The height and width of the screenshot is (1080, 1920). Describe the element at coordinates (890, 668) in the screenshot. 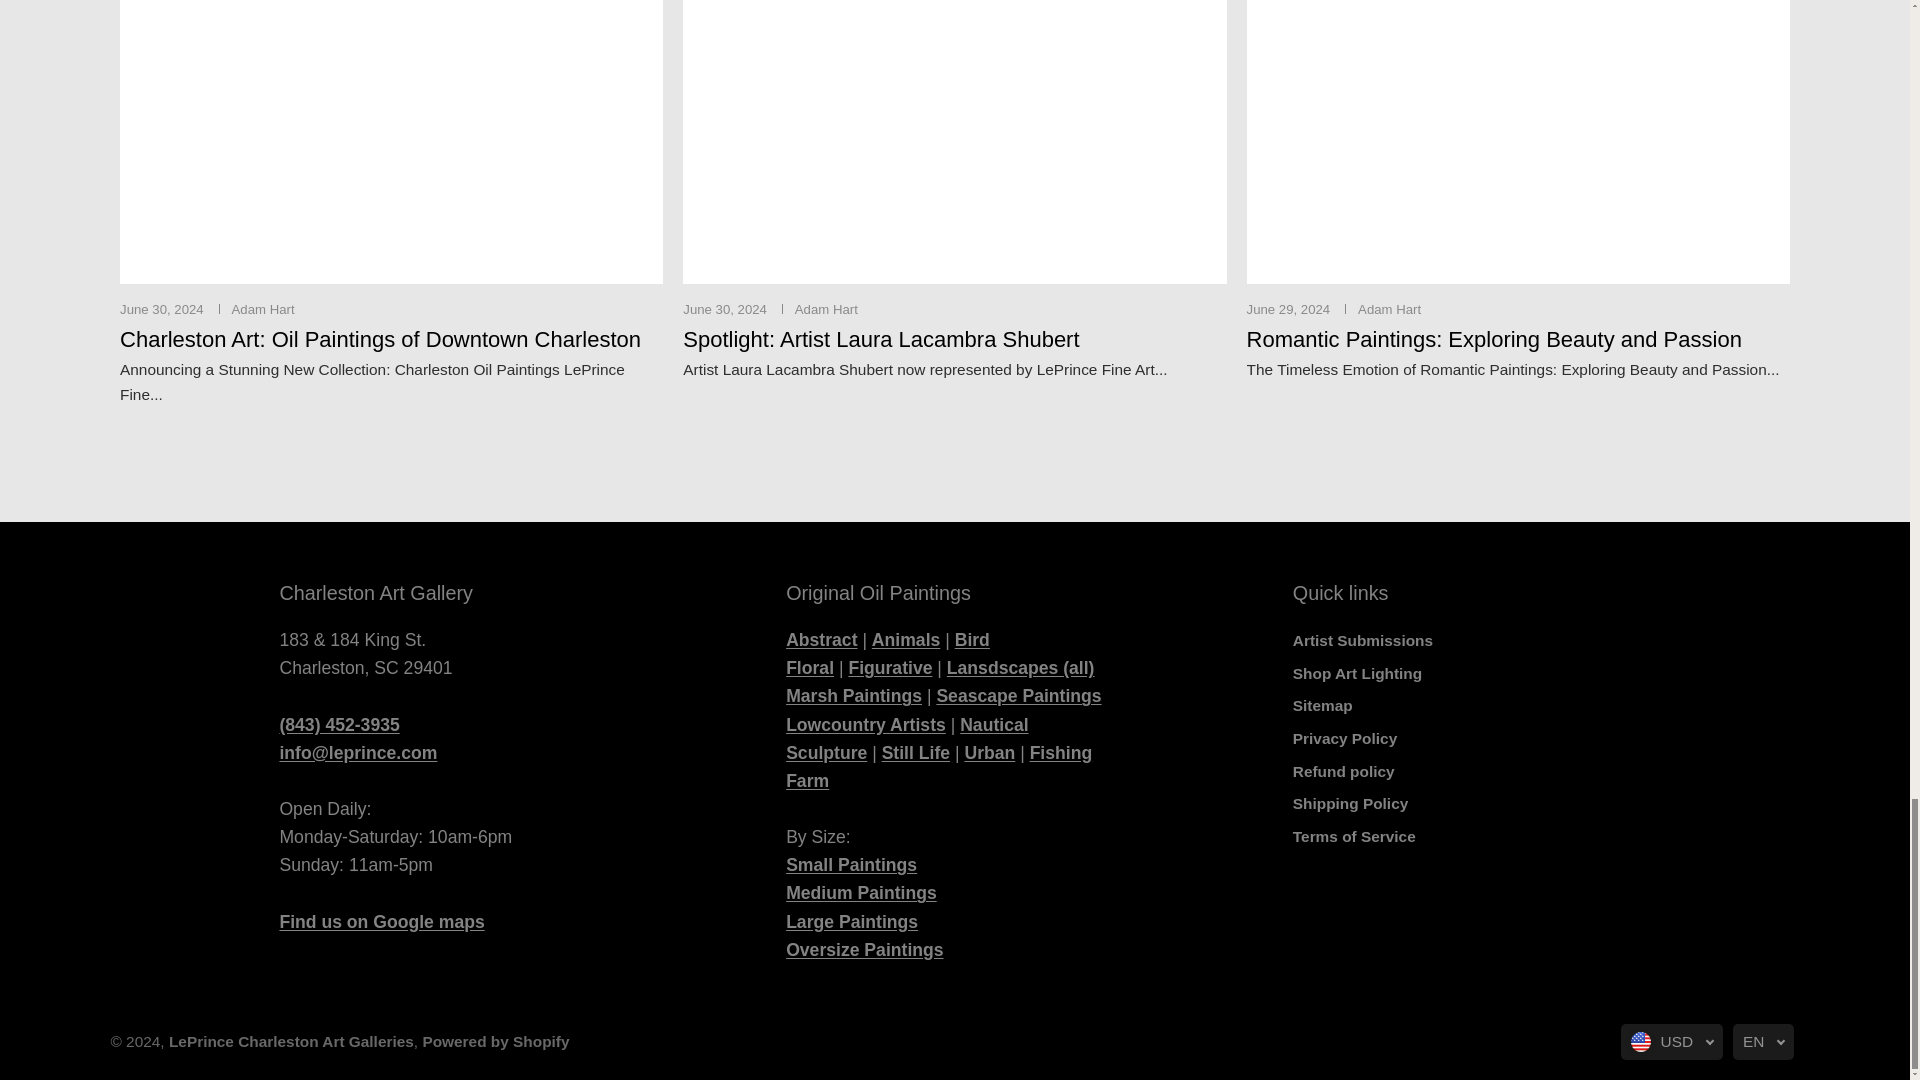

I see `Figurative Oil Paintings` at that location.